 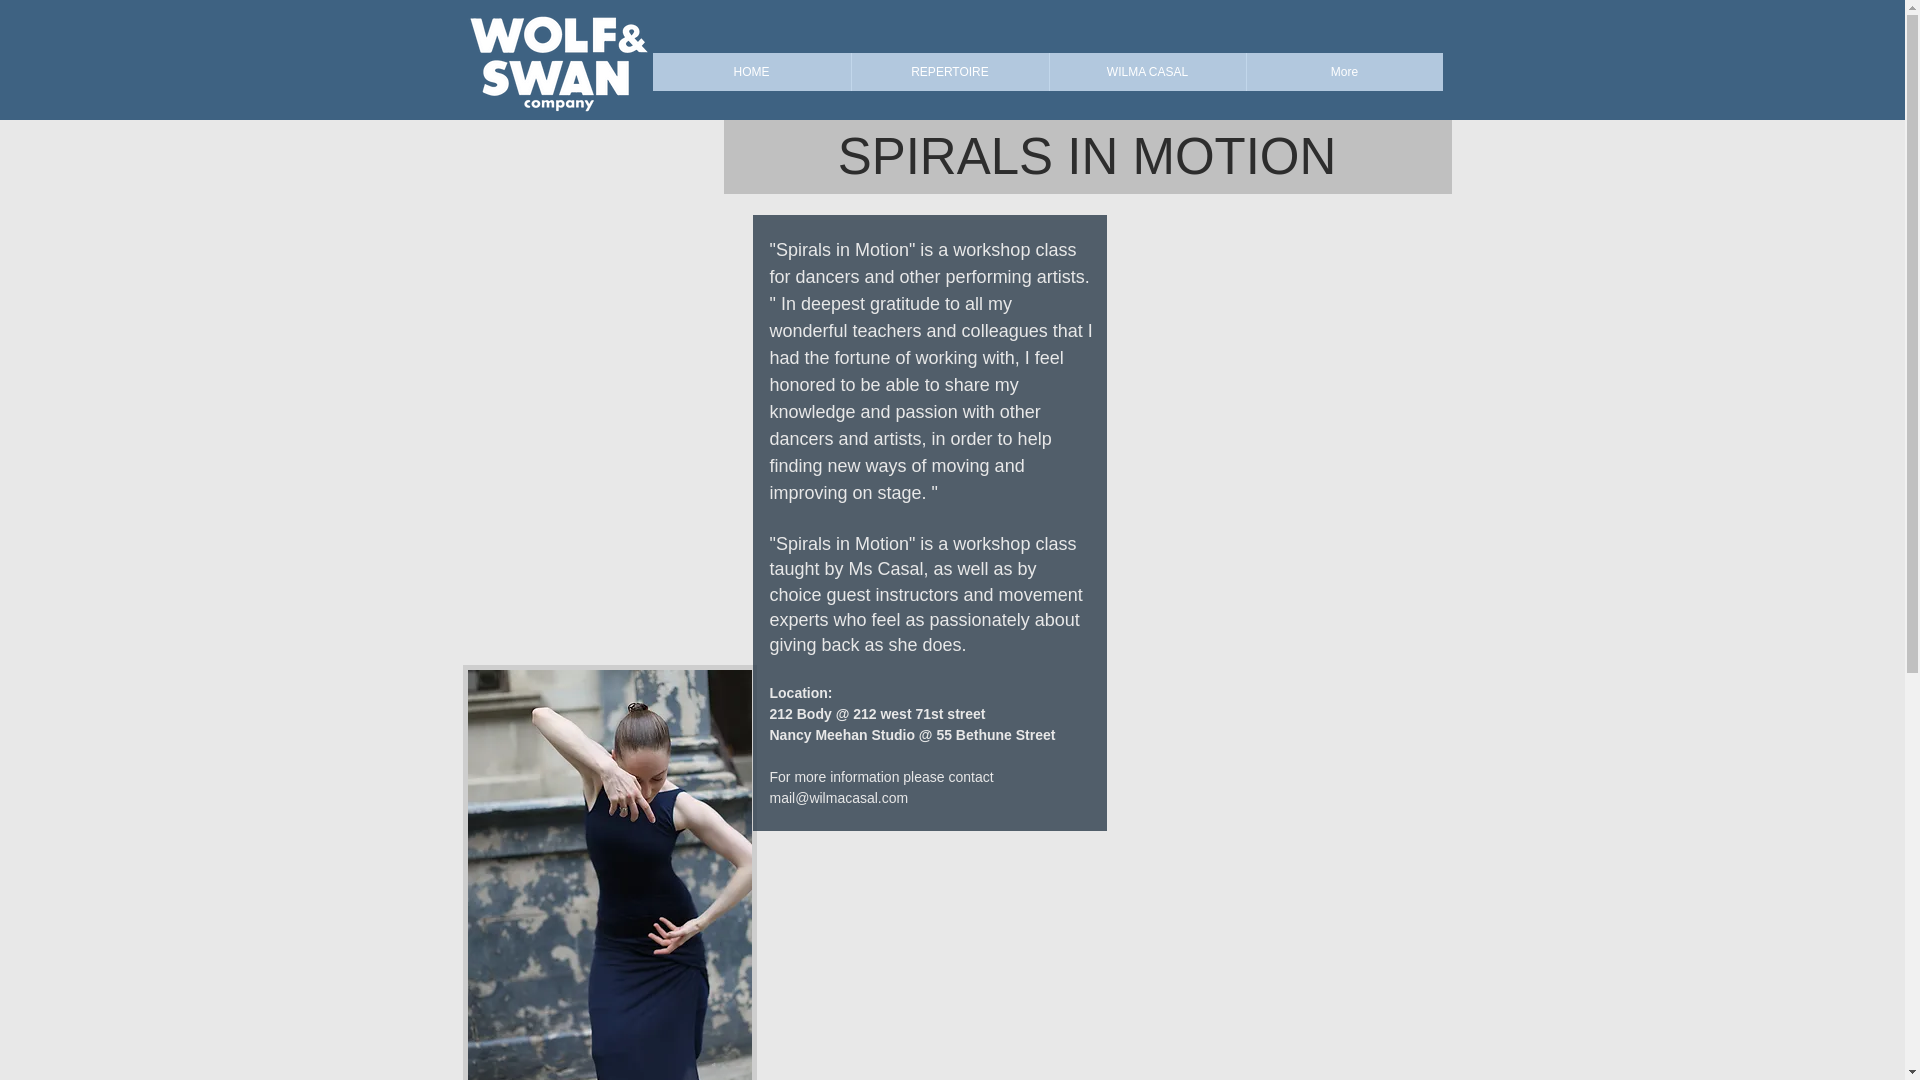 What do you see at coordinates (1146, 71) in the screenshot?
I see `WILMA CASAL` at bounding box center [1146, 71].